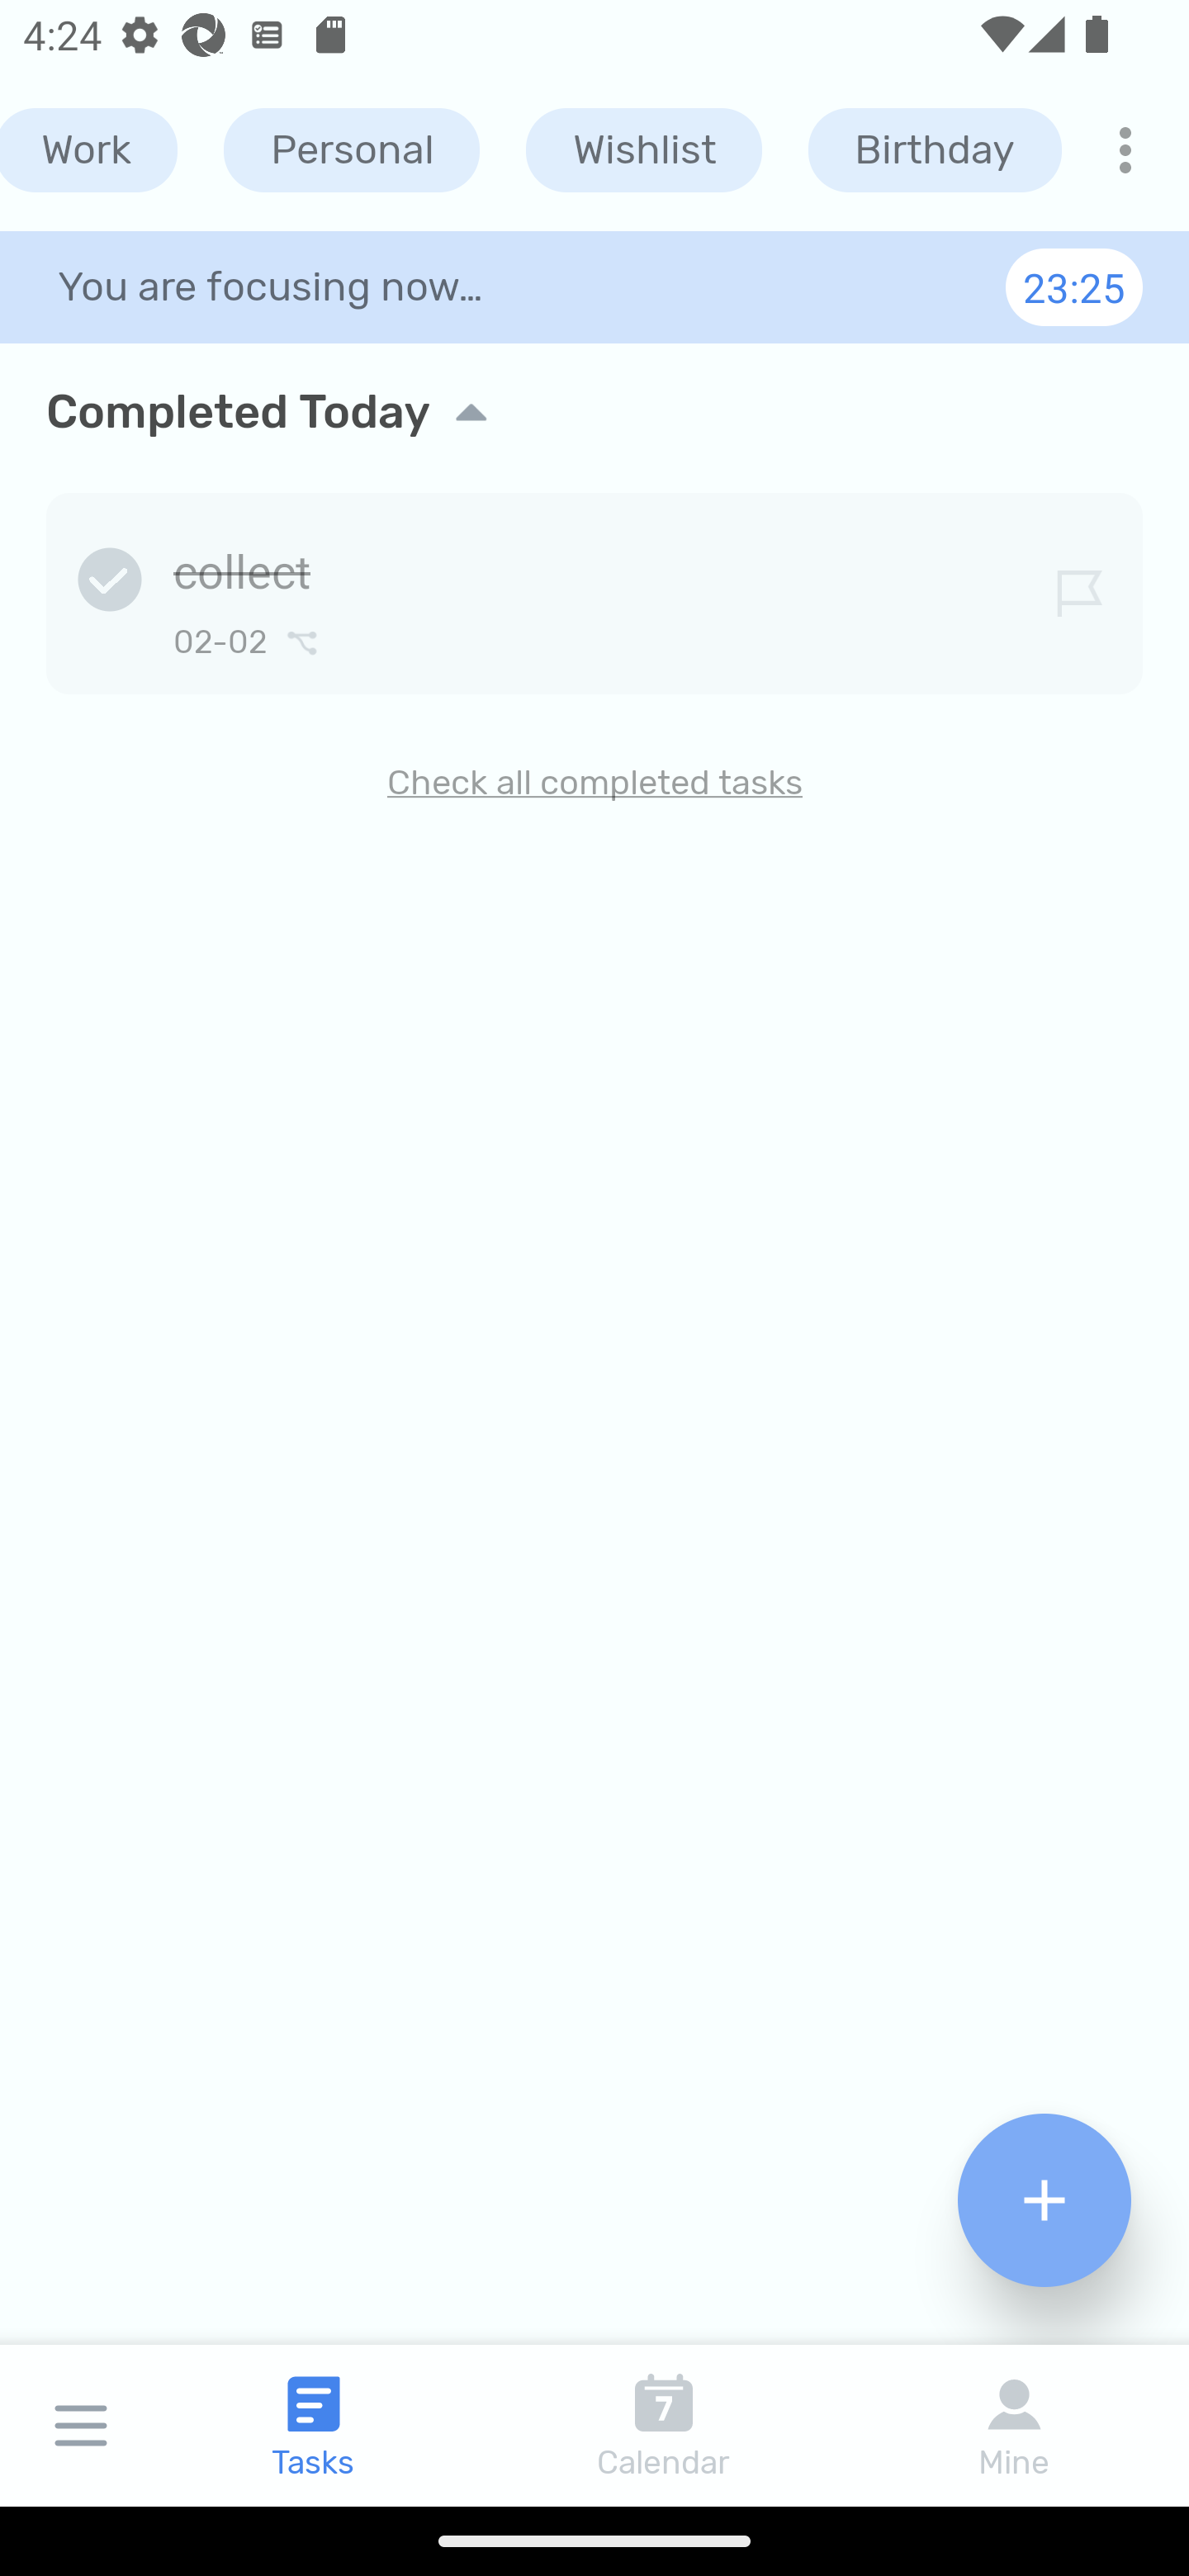  I want to click on Birthday, so click(935, 150).